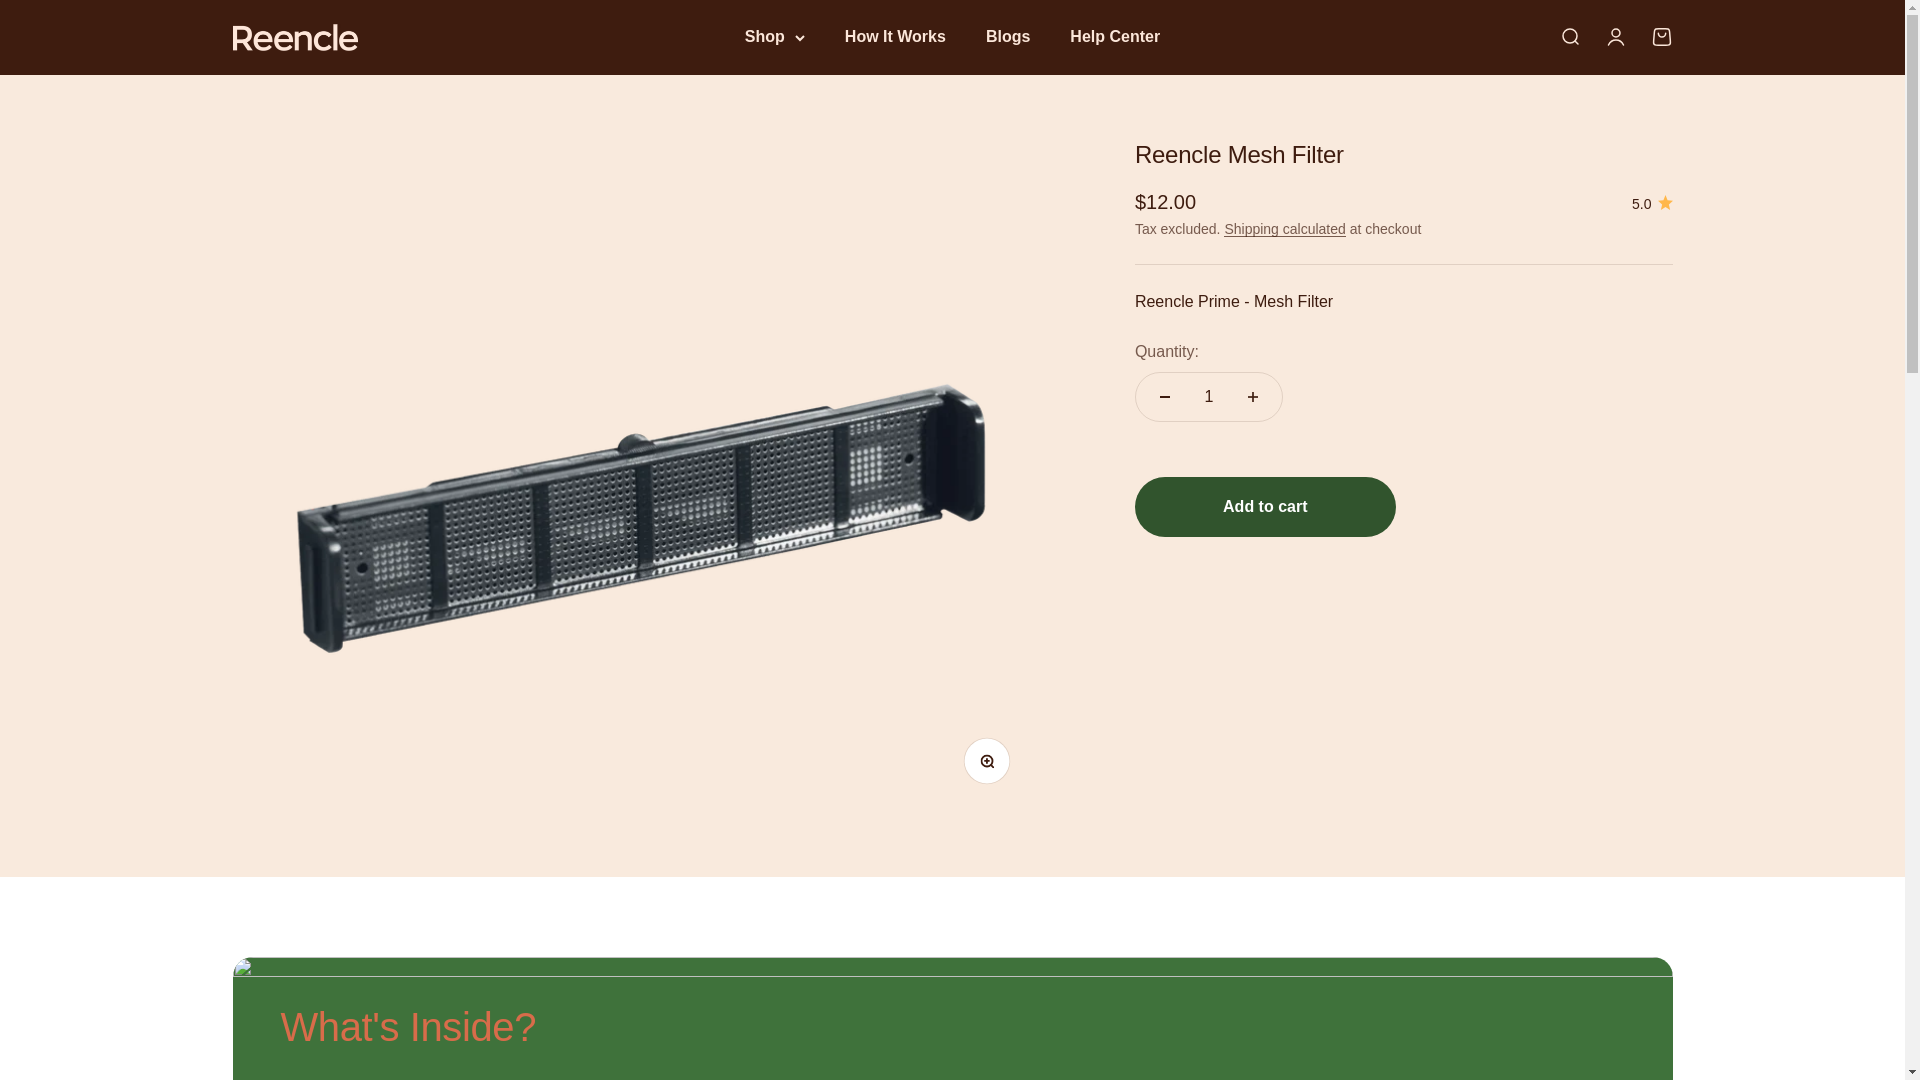 The width and height of the screenshot is (1920, 1080). What do you see at coordinates (1568, 36) in the screenshot?
I see `Open search` at bounding box center [1568, 36].